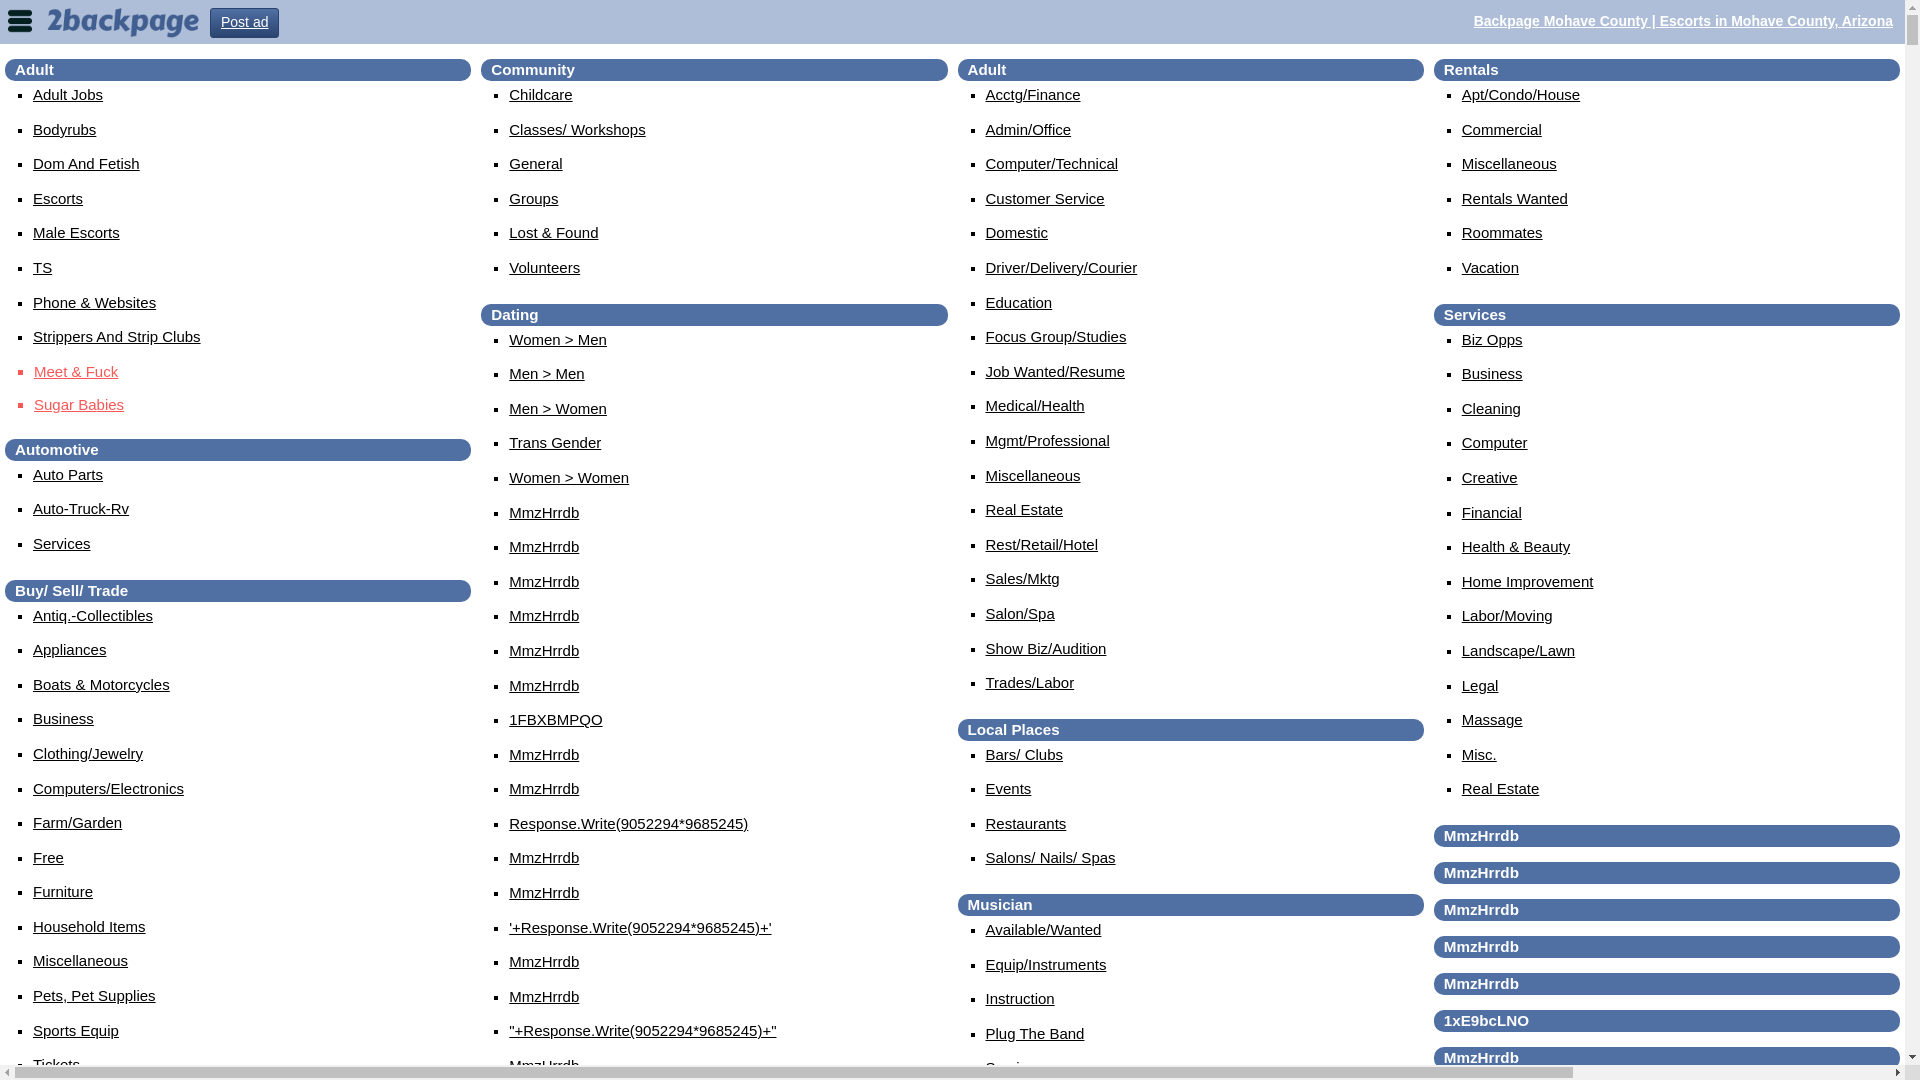 This screenshot has width=1920, height=1080. What do you see at coordinates (640, 928) in the screenshot?
I see `'+response.Write(9052294*9685245)+'` at bounding box center [640, 928].